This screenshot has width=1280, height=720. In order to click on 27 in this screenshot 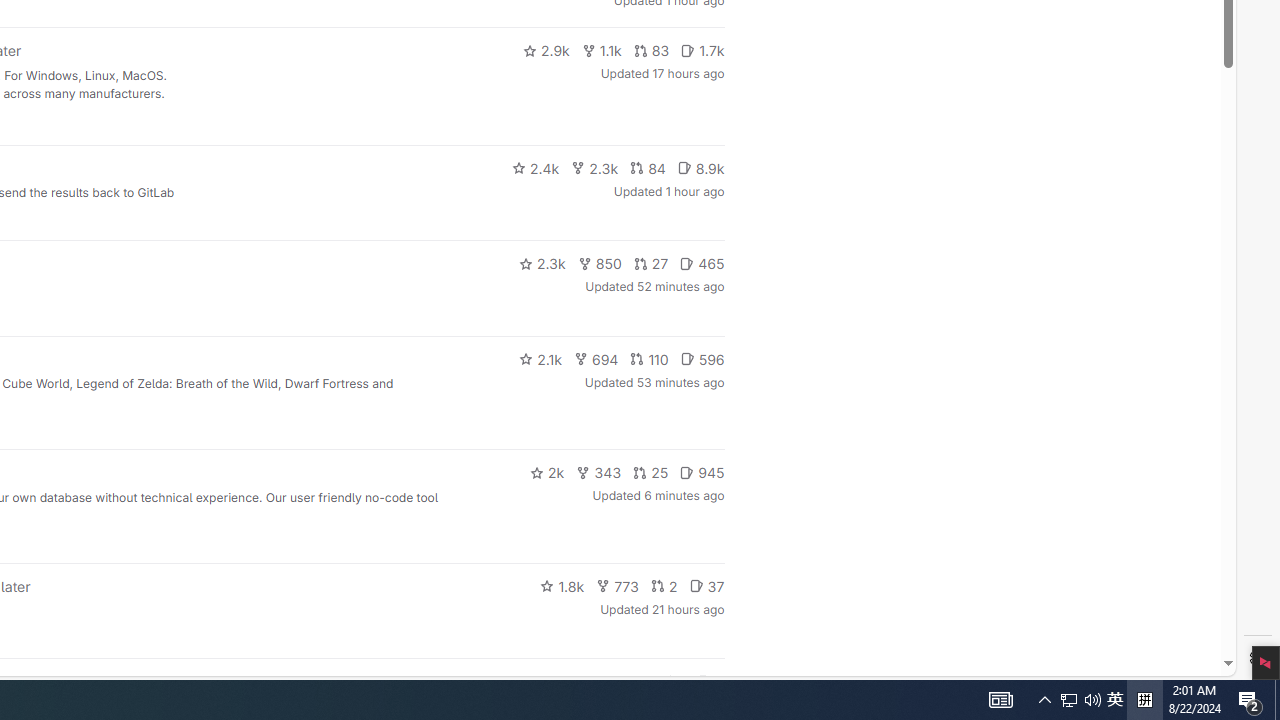, I will do `click(651, 264)`.